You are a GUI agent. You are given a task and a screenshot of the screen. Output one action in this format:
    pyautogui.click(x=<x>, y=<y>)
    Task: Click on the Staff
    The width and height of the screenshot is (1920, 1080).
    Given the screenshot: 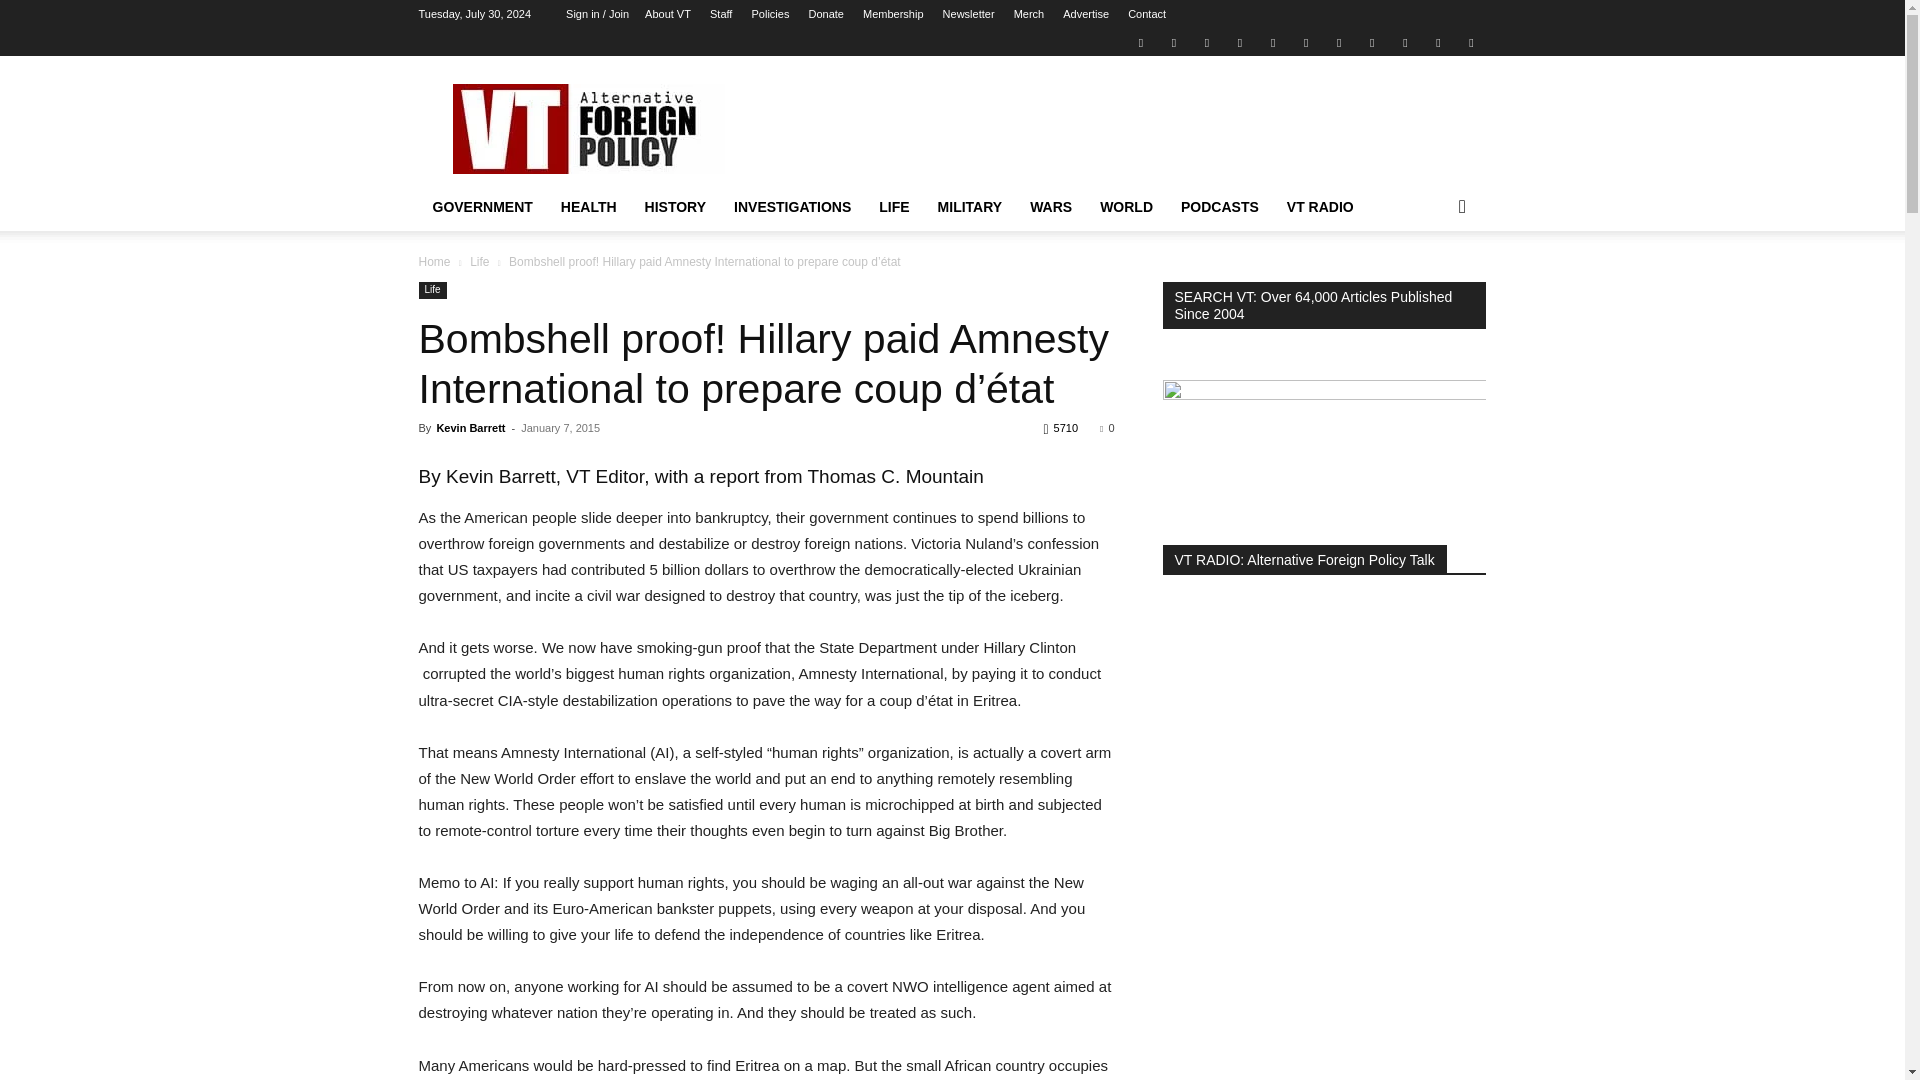 What is the action you would take?
    pyautogui.click(x=720, y=14)
    